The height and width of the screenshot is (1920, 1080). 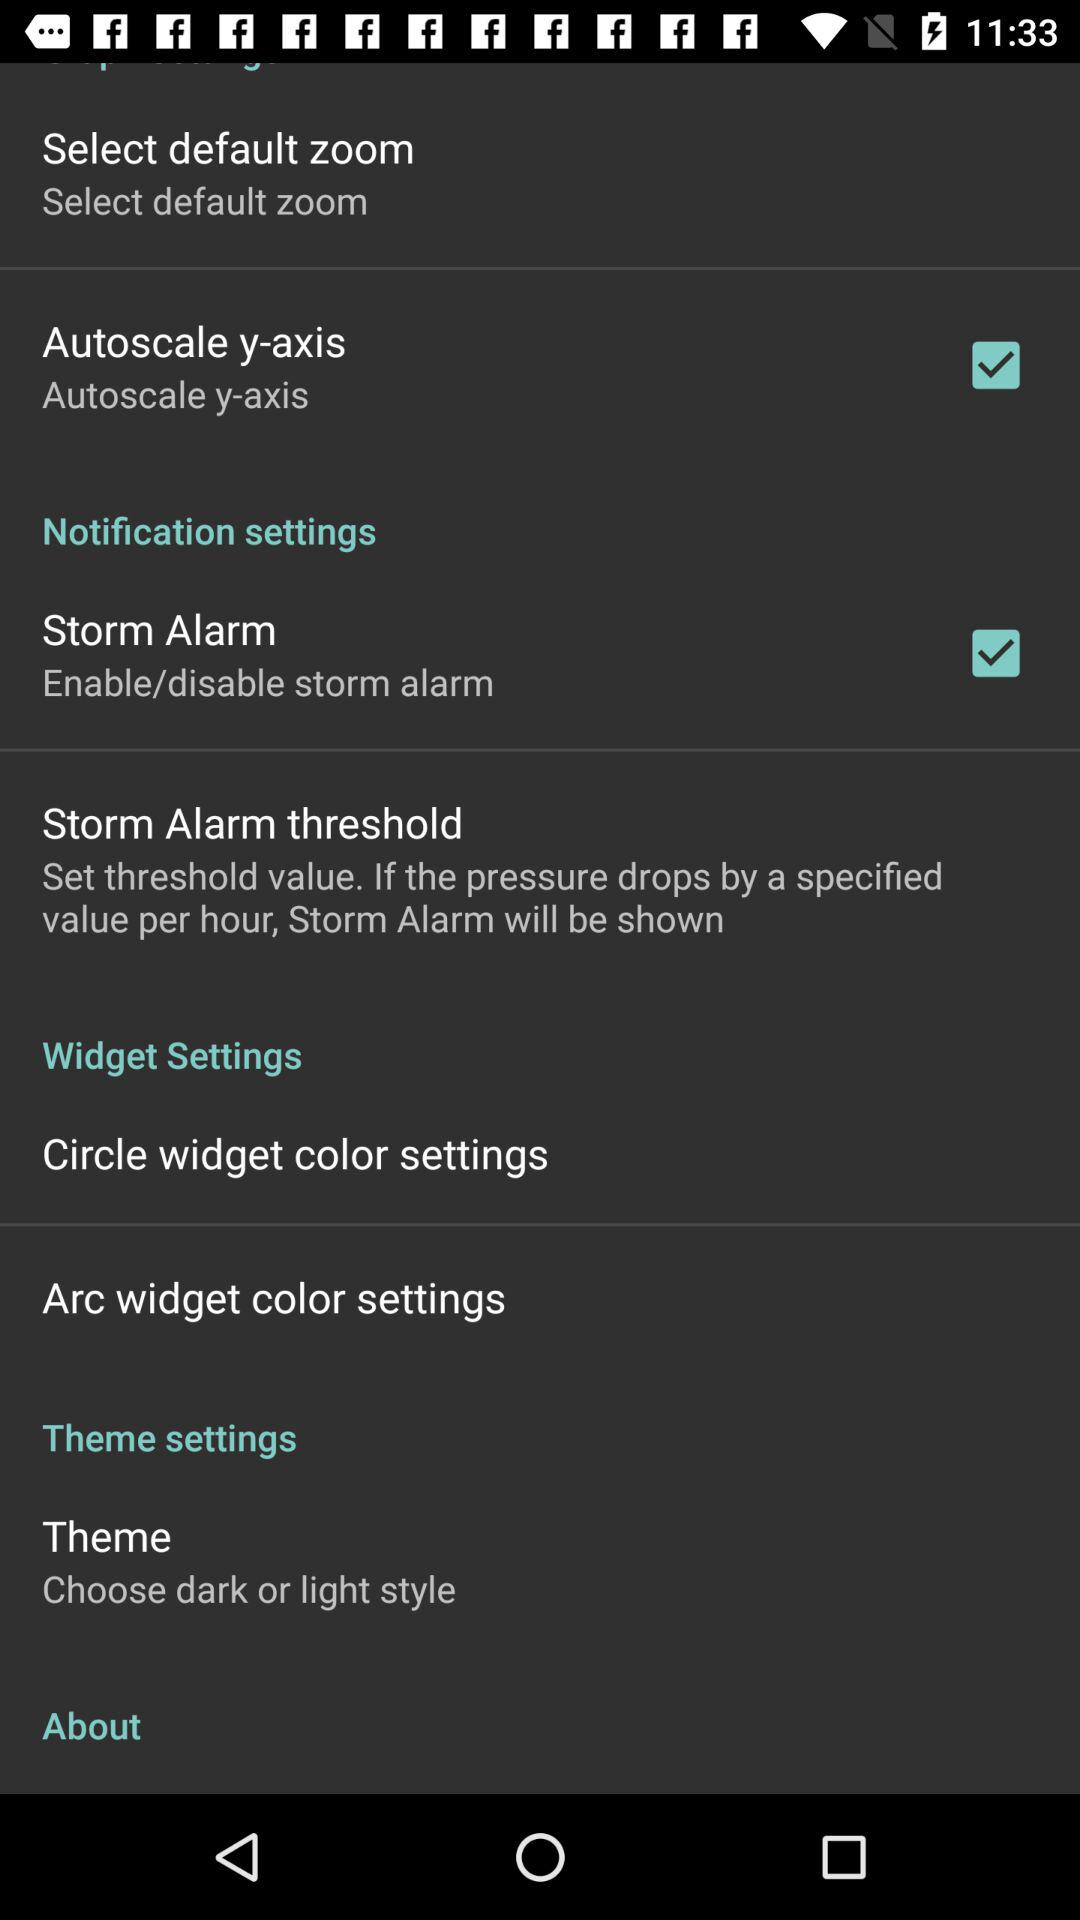 I want to click on tap icon below choose dark or, so click(x=540, y=1704).